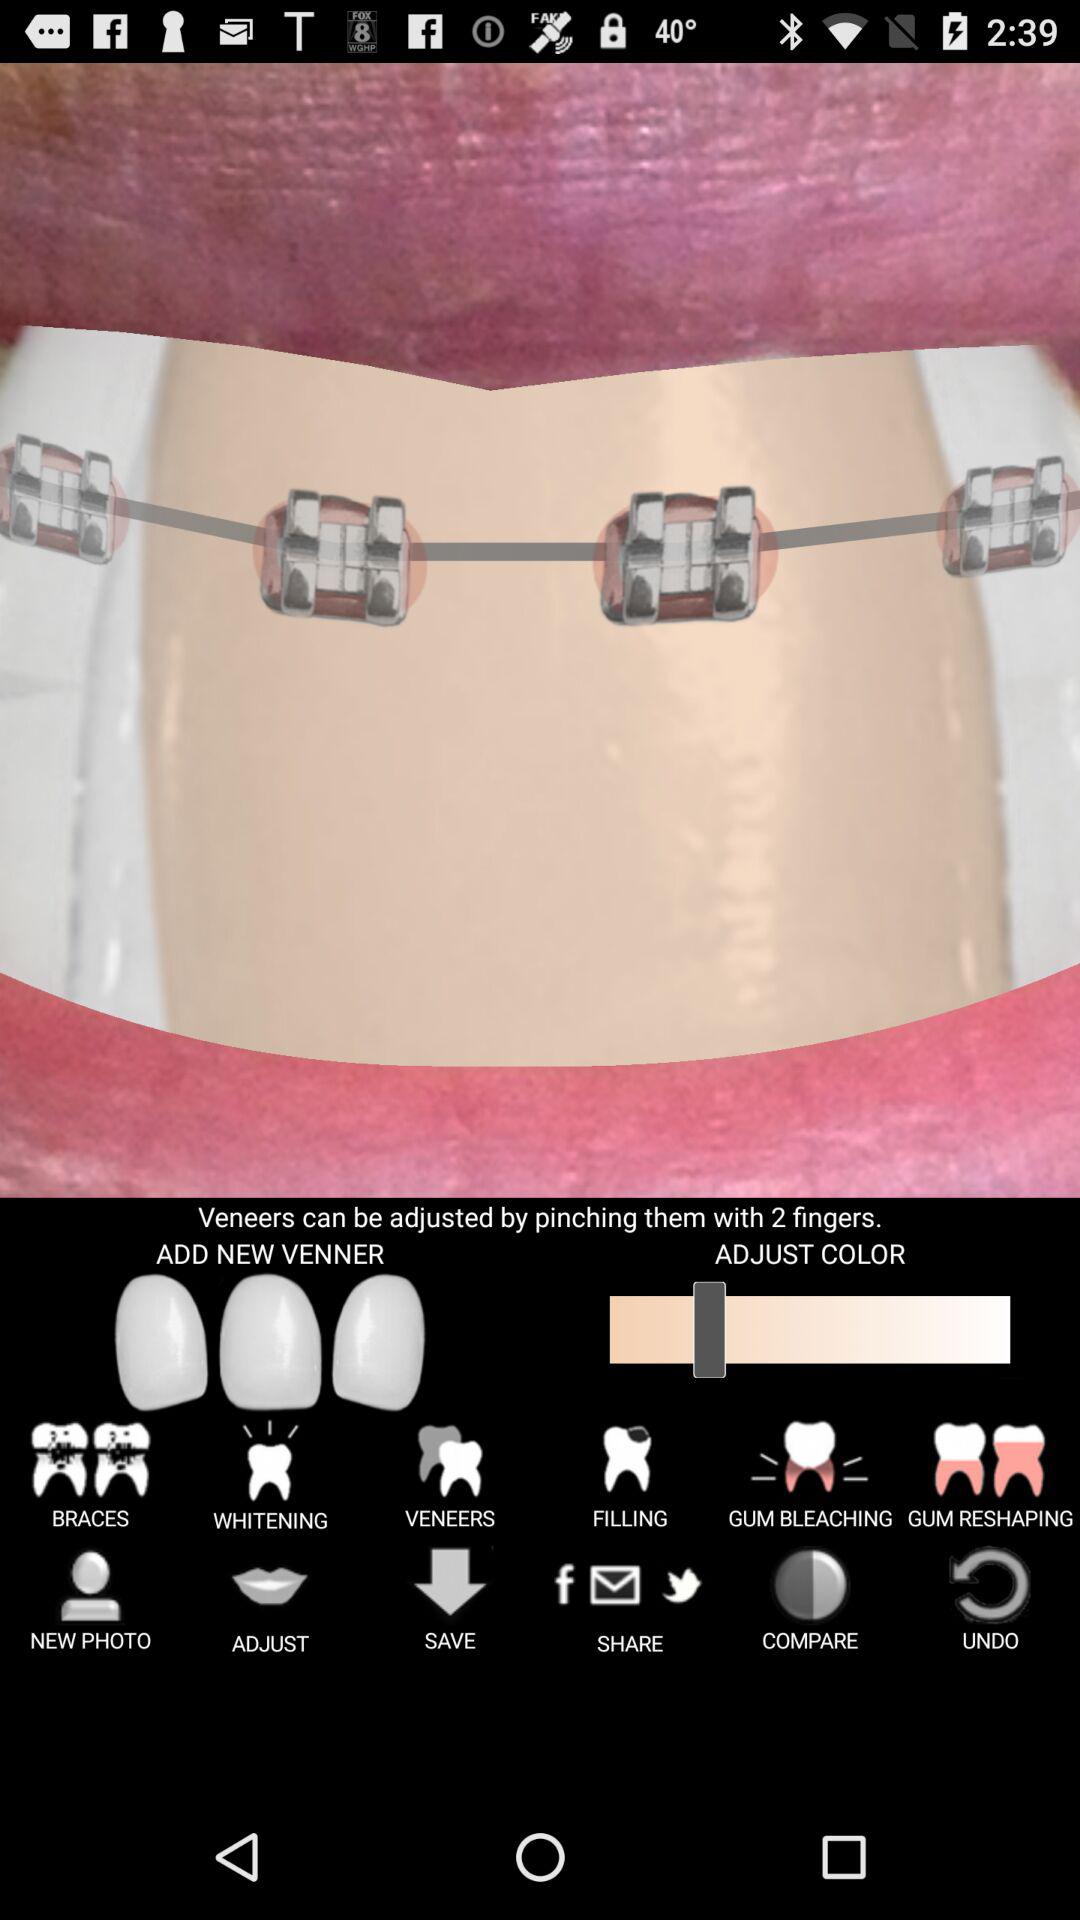  I want to click on click on icon on the right side of filling, so click(810, 1474).